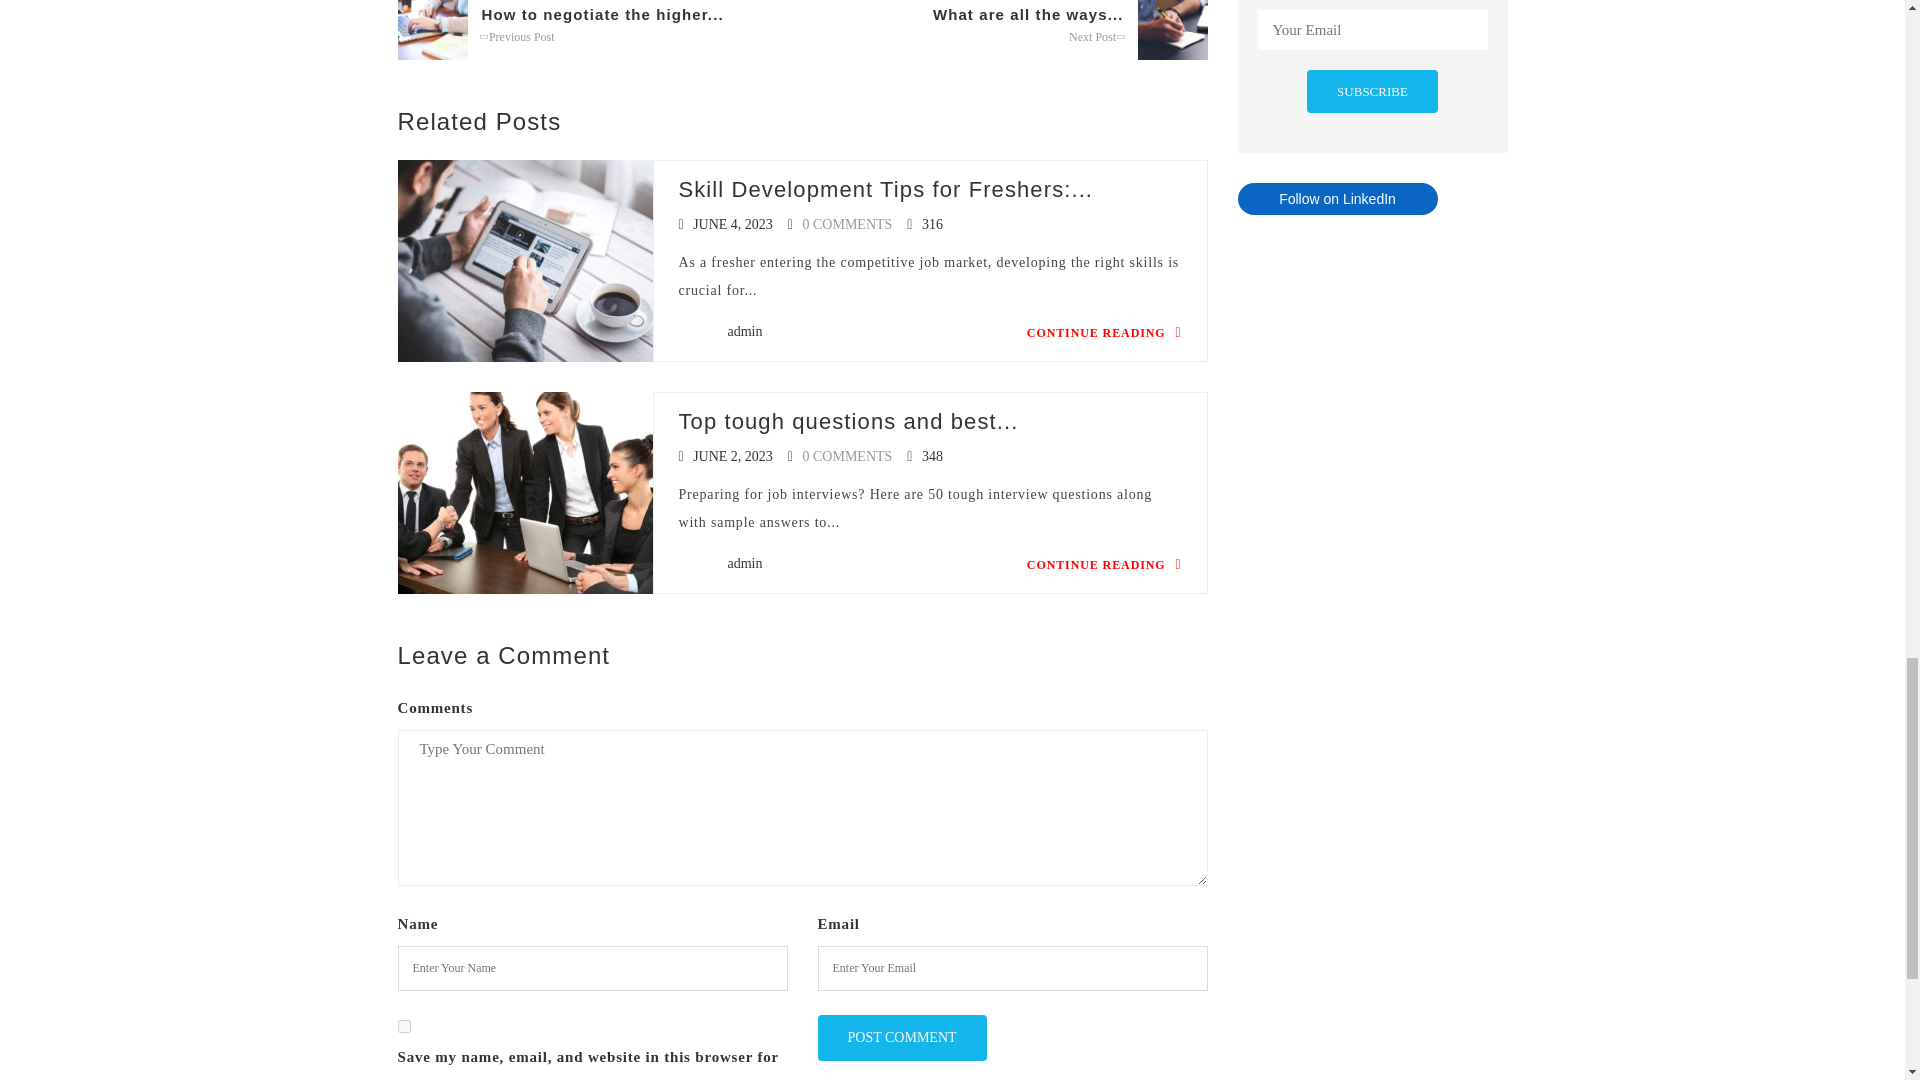 The width and height of the screenshot is (1920, 1080). What do you see at coordinates (404, 1026) in the screenshot?
I see `yes` at bounding box center [404, 1026].